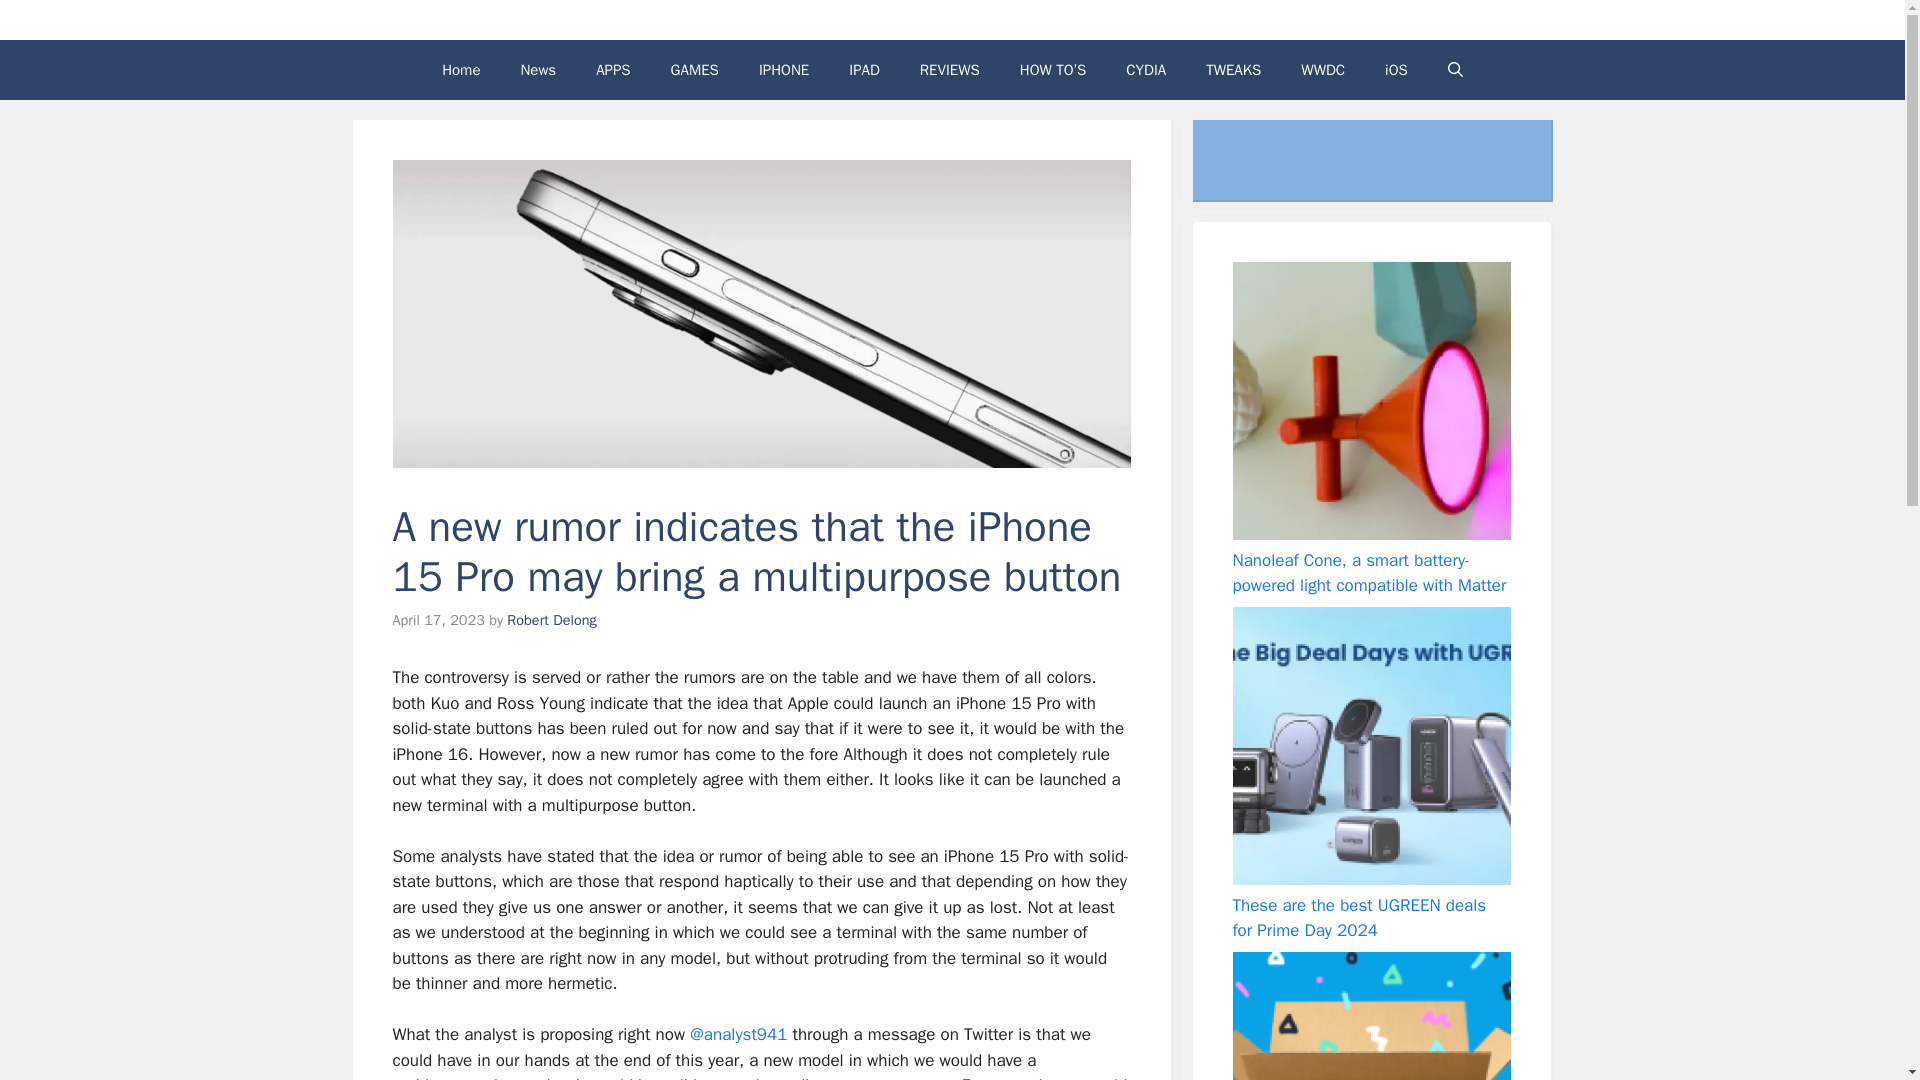 This screenshot has height=1080, width=1920. I want to click on View all posts by Robert Delong, so click(550, 618).